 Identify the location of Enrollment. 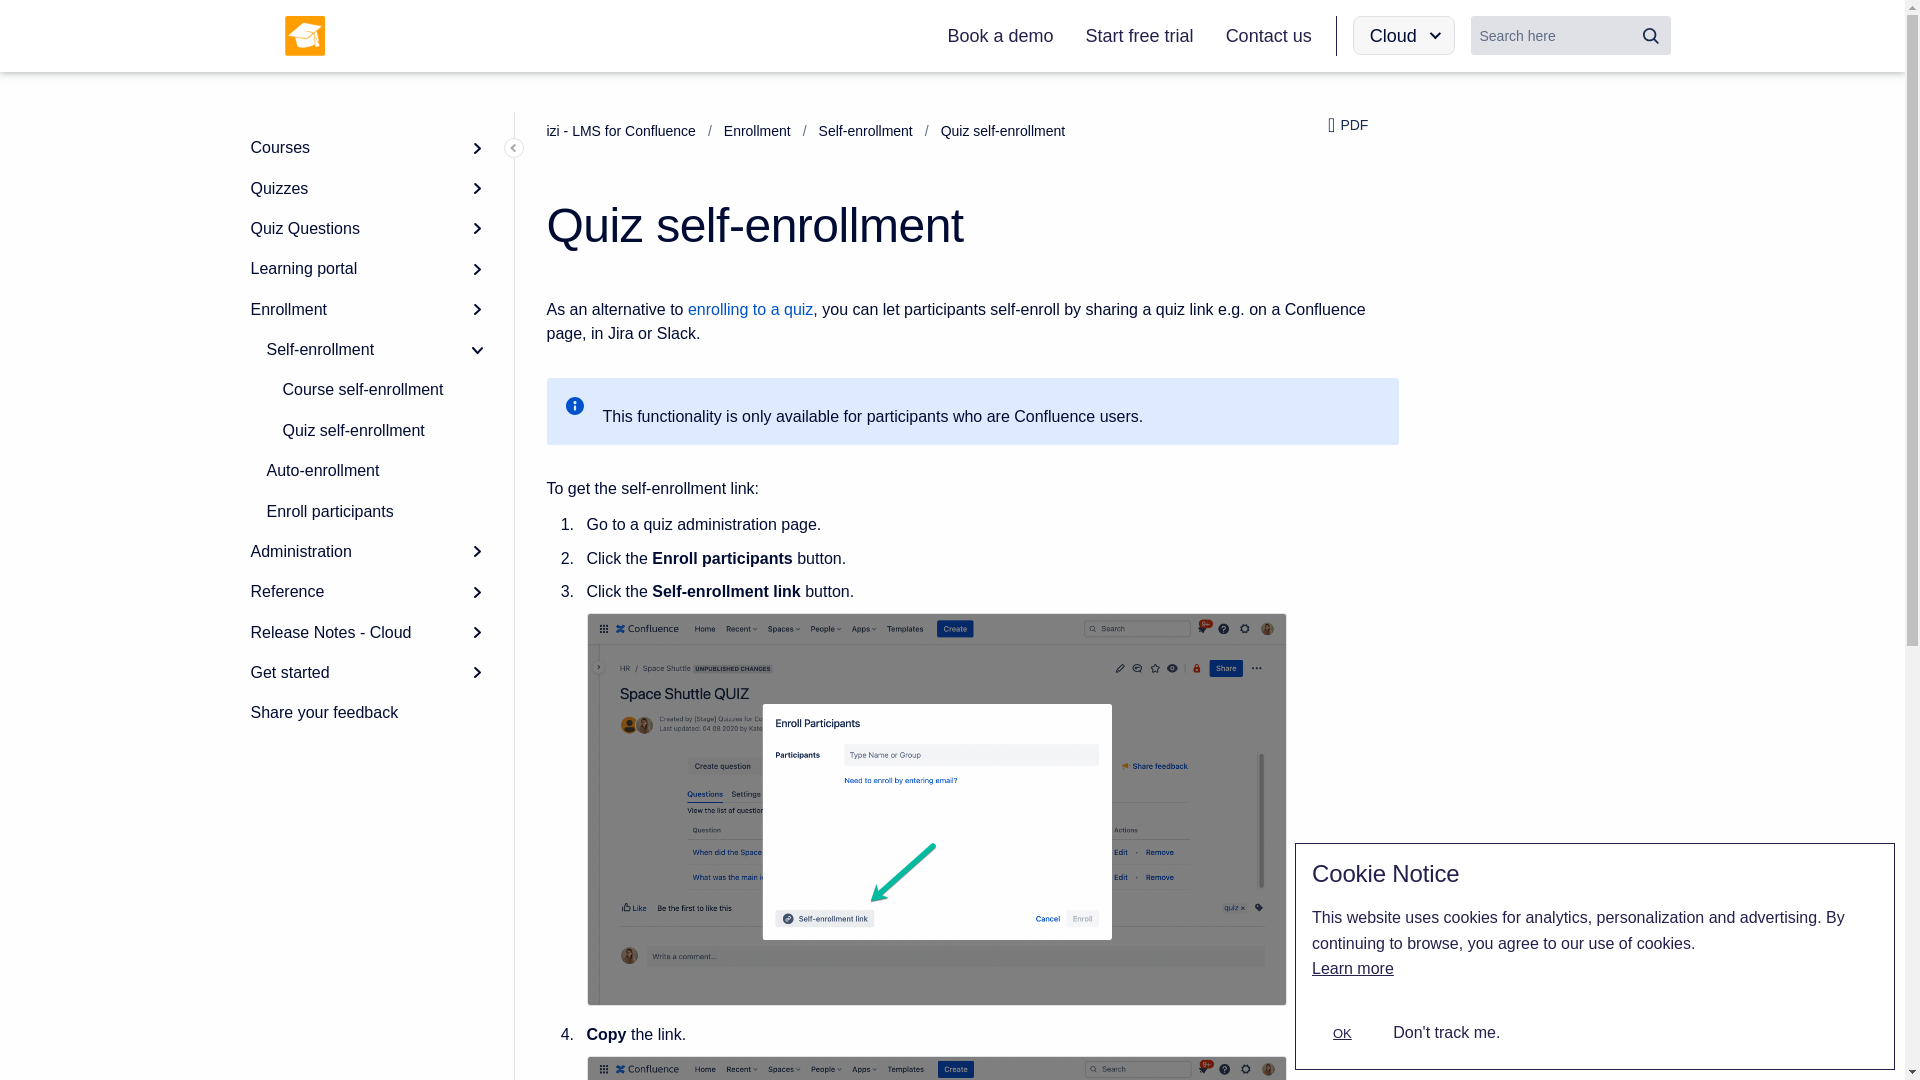
(366, 310).